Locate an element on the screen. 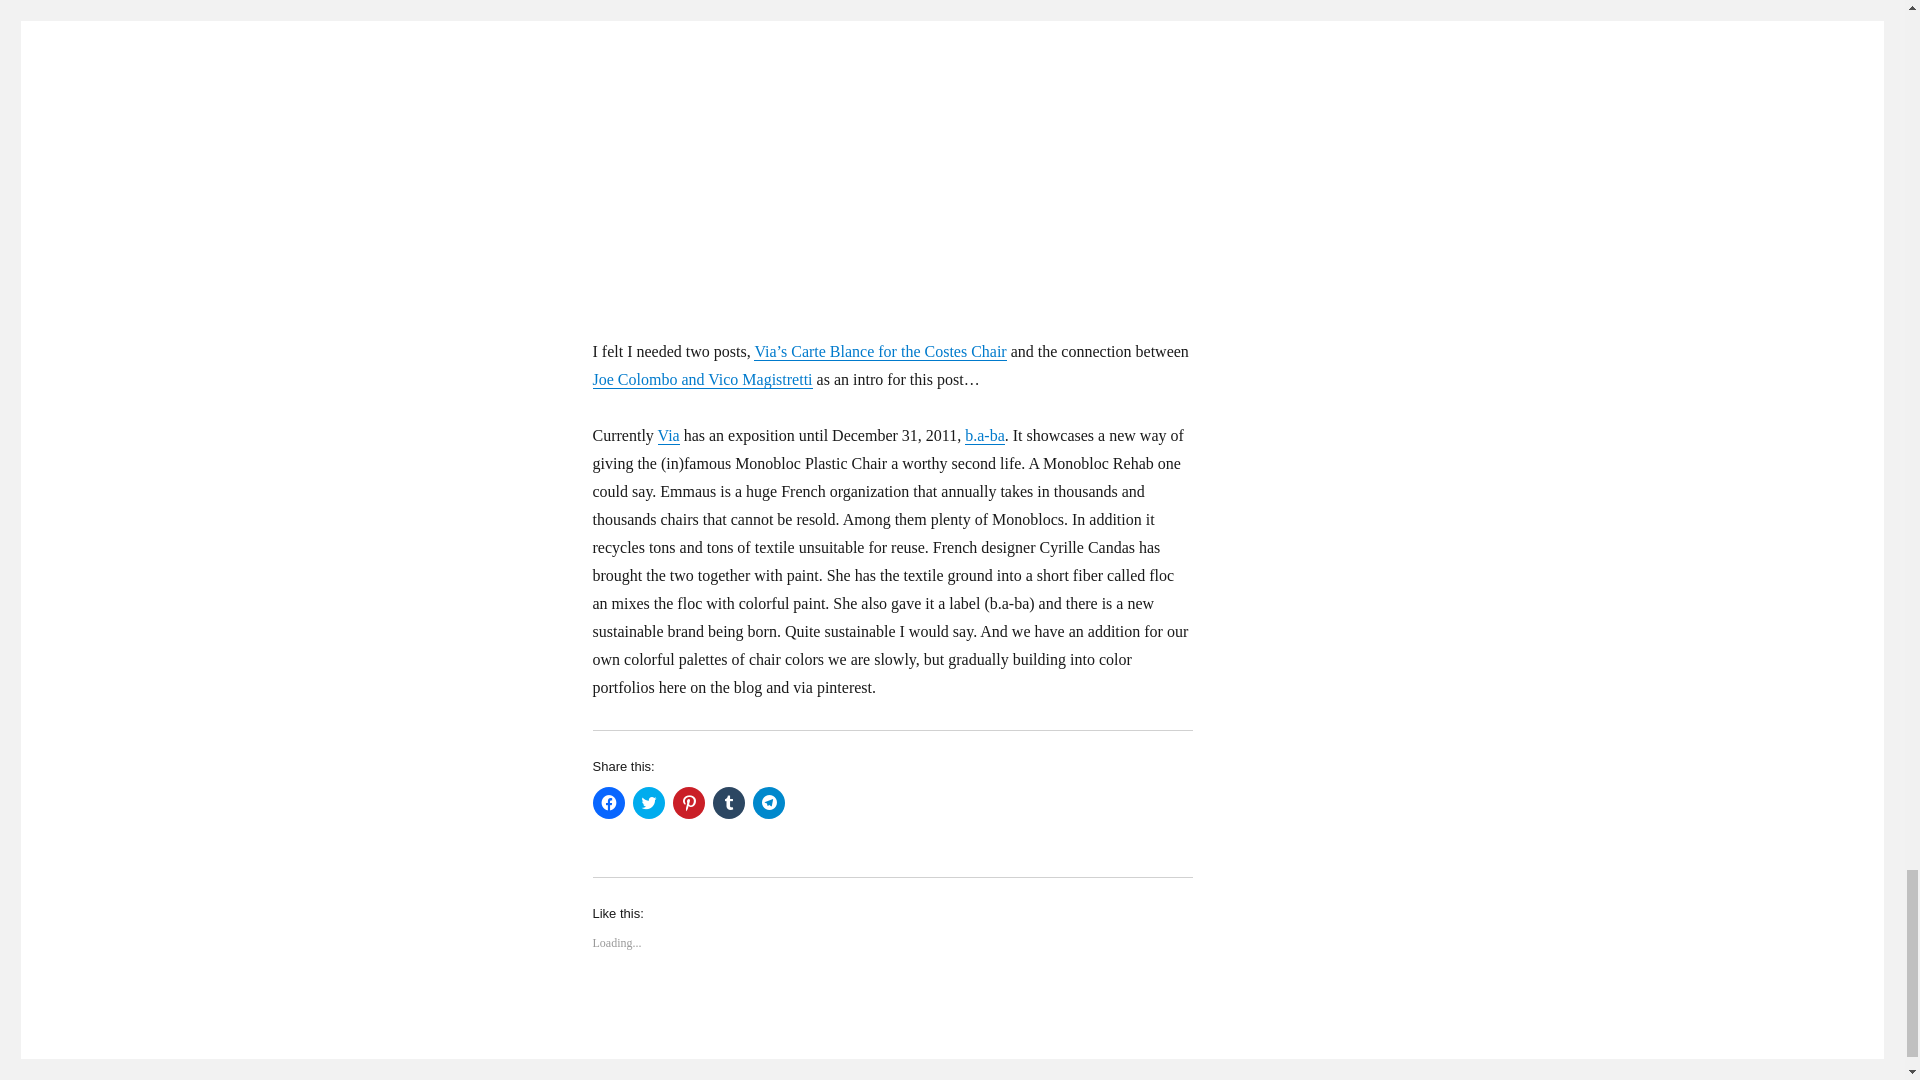  Joe Colombo and Vico Magistretti is located at coordinates (702, 379).